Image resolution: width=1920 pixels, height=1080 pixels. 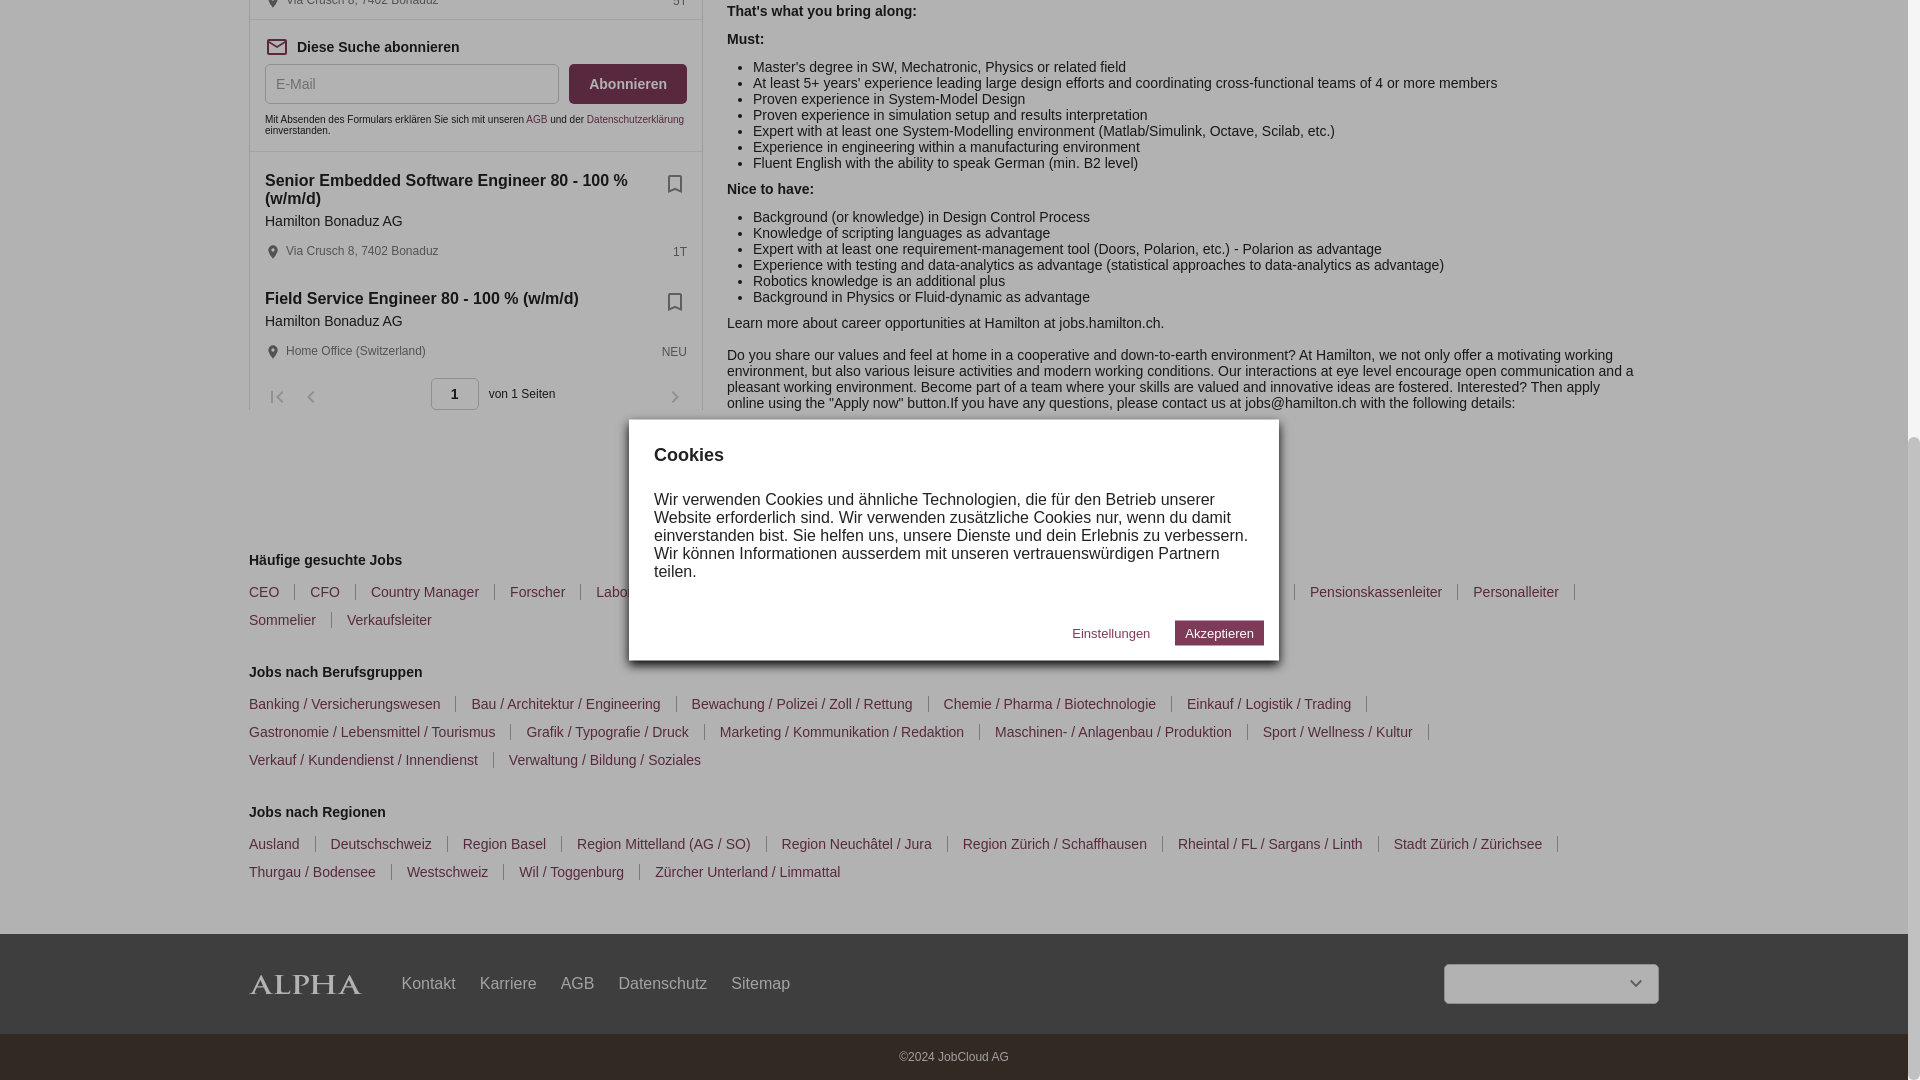 What do you see at coordinates (546, 592) in the screenshot?
I see `Forscher jobs` at bounding box center [546, 592].